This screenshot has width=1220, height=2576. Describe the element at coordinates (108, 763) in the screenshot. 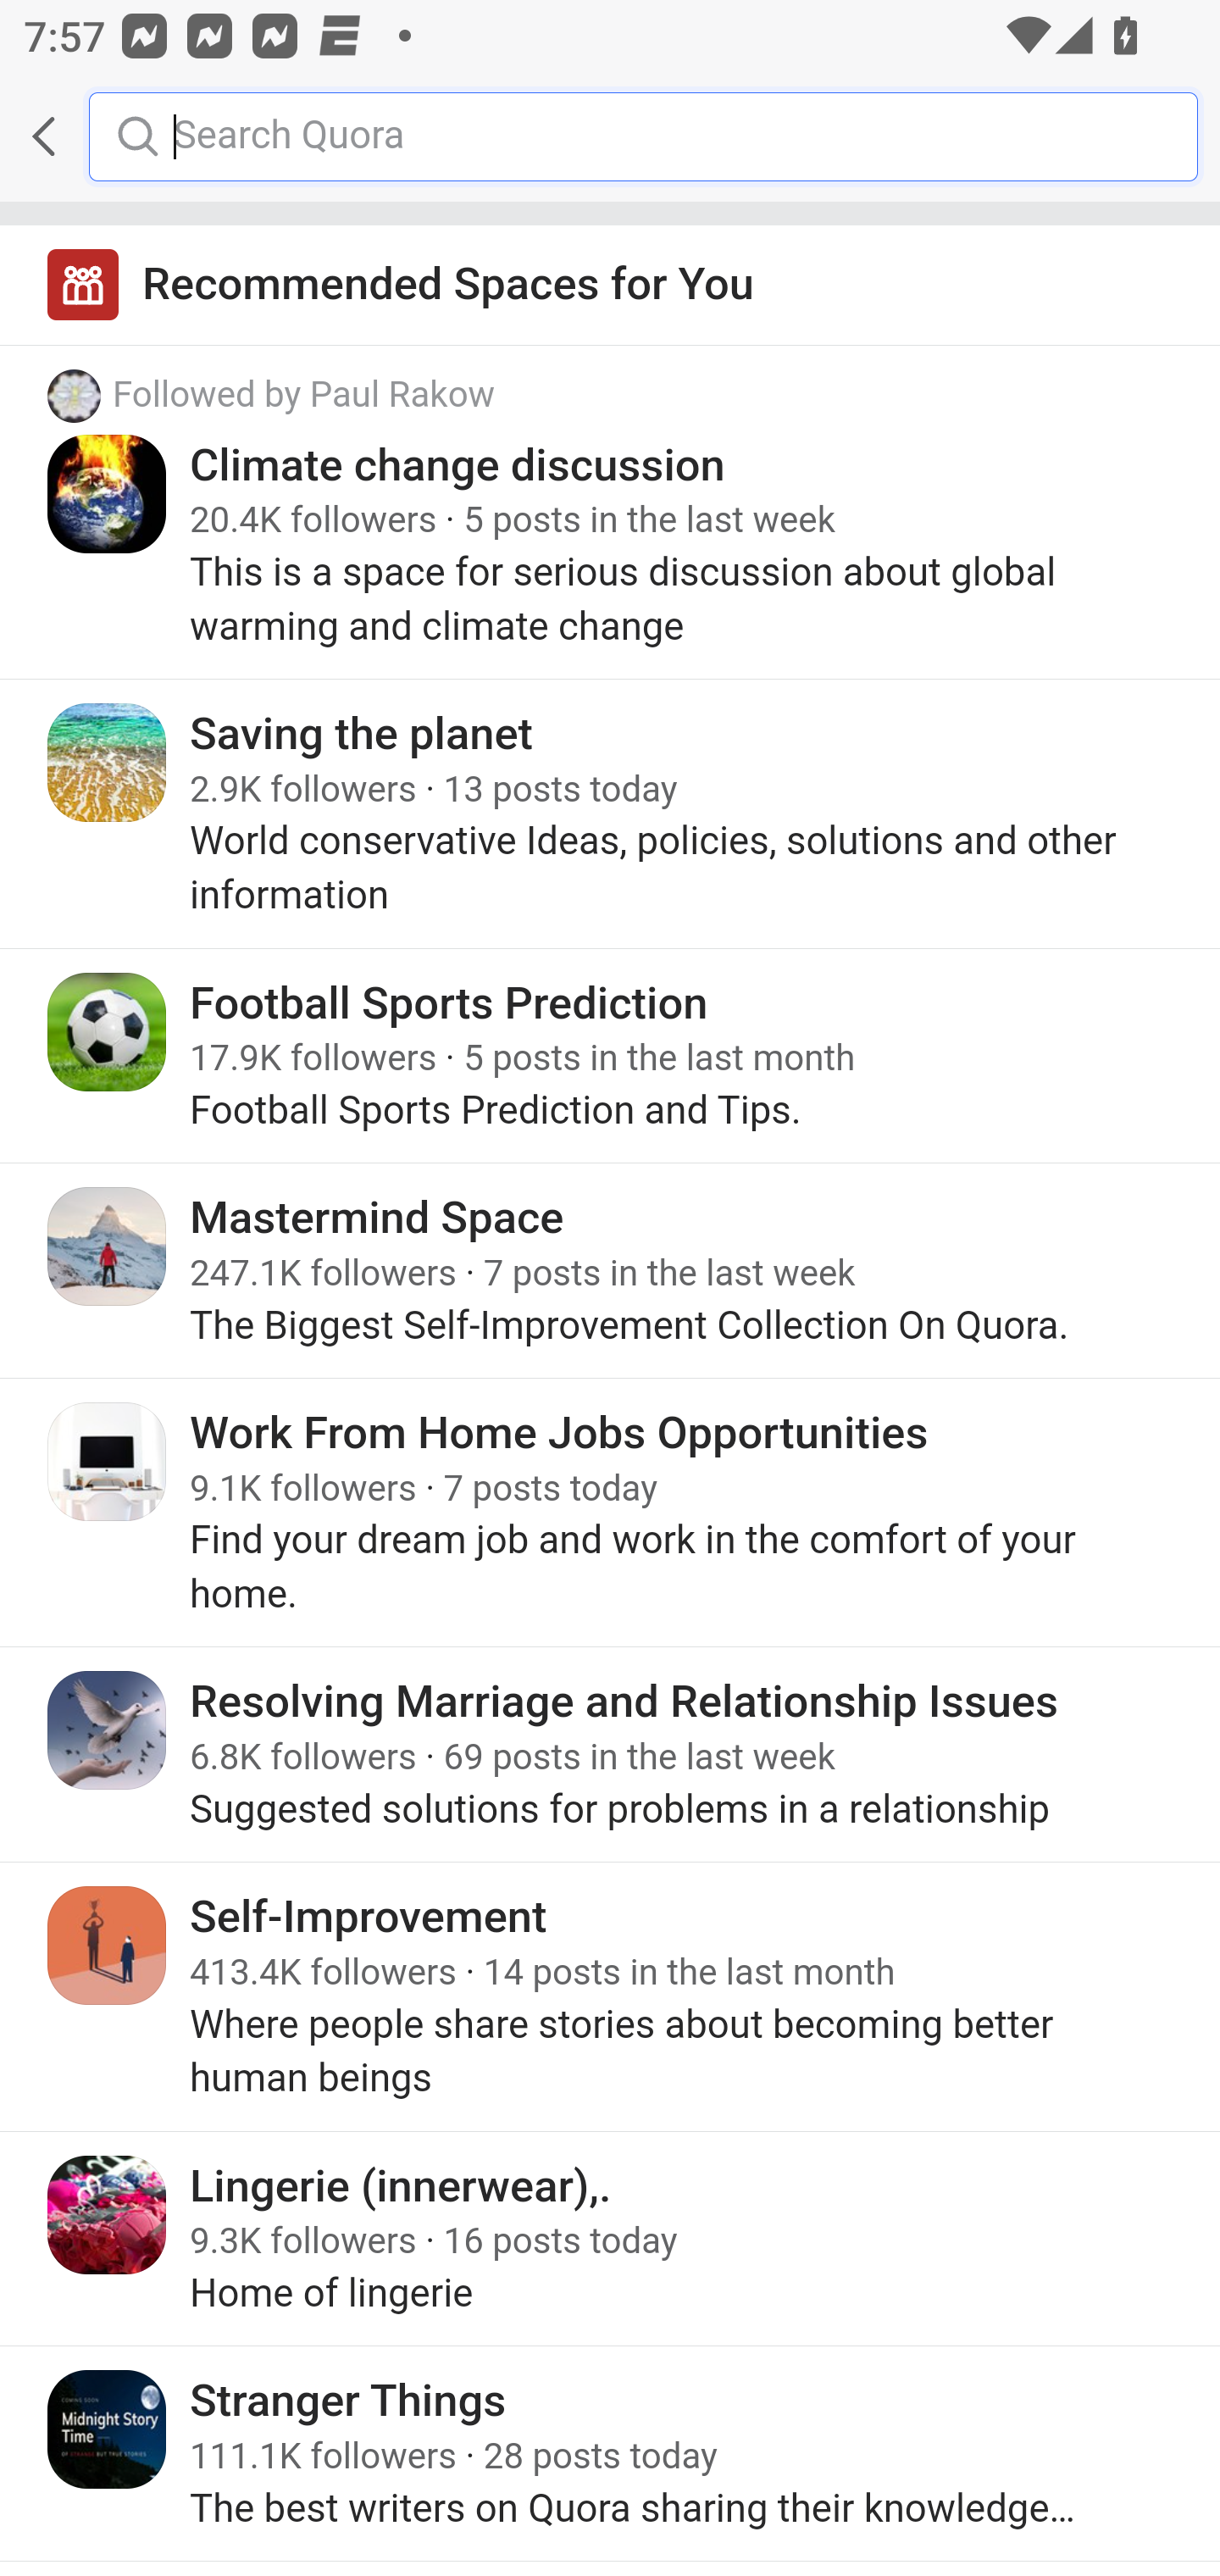

I see `Icon for Saving the planet` at that location.